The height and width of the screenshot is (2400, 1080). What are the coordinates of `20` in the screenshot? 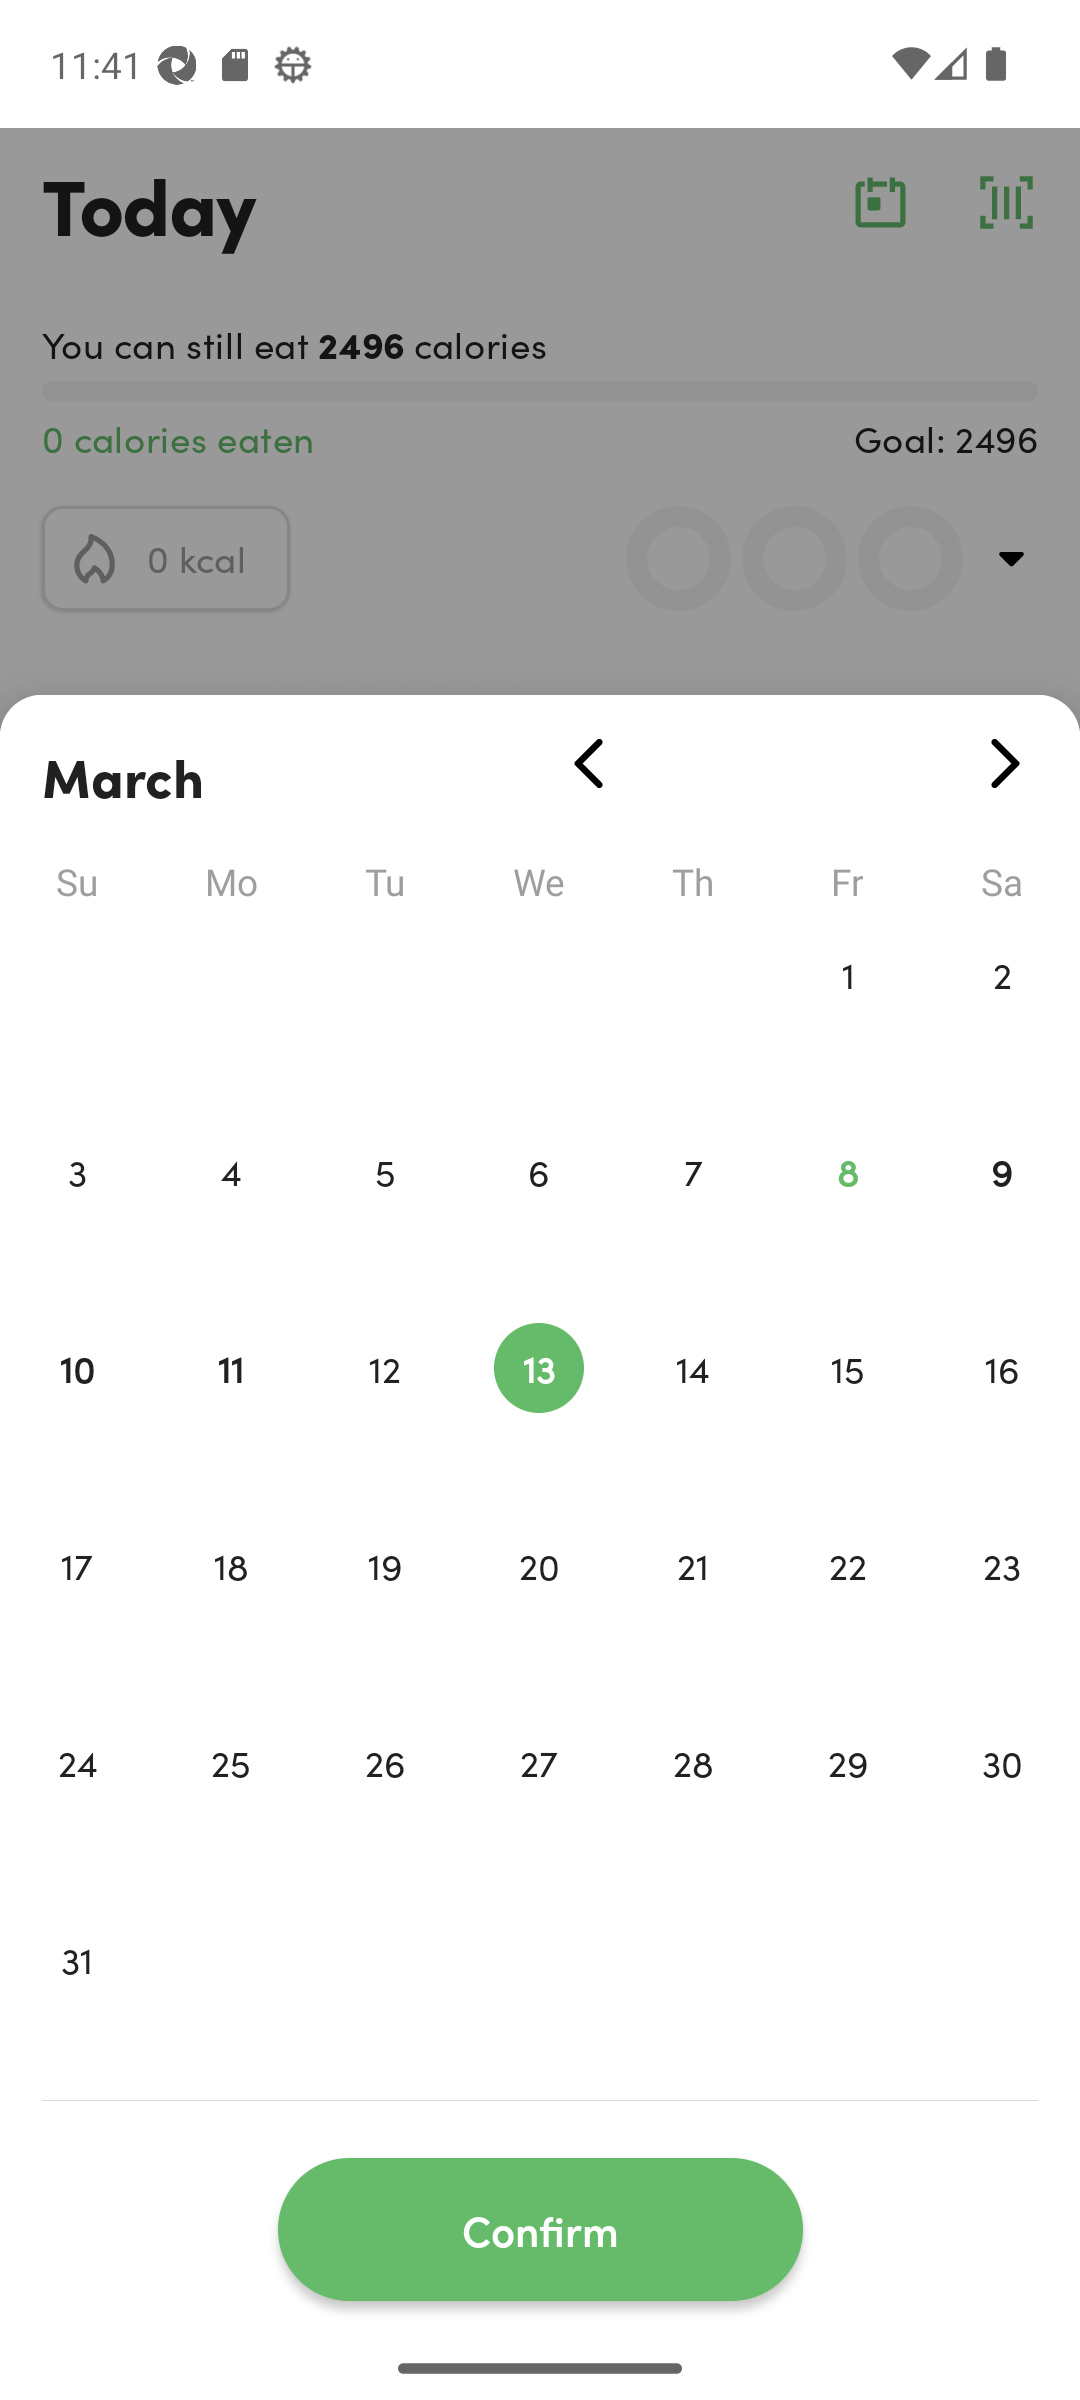 It's located at (538, 1608).